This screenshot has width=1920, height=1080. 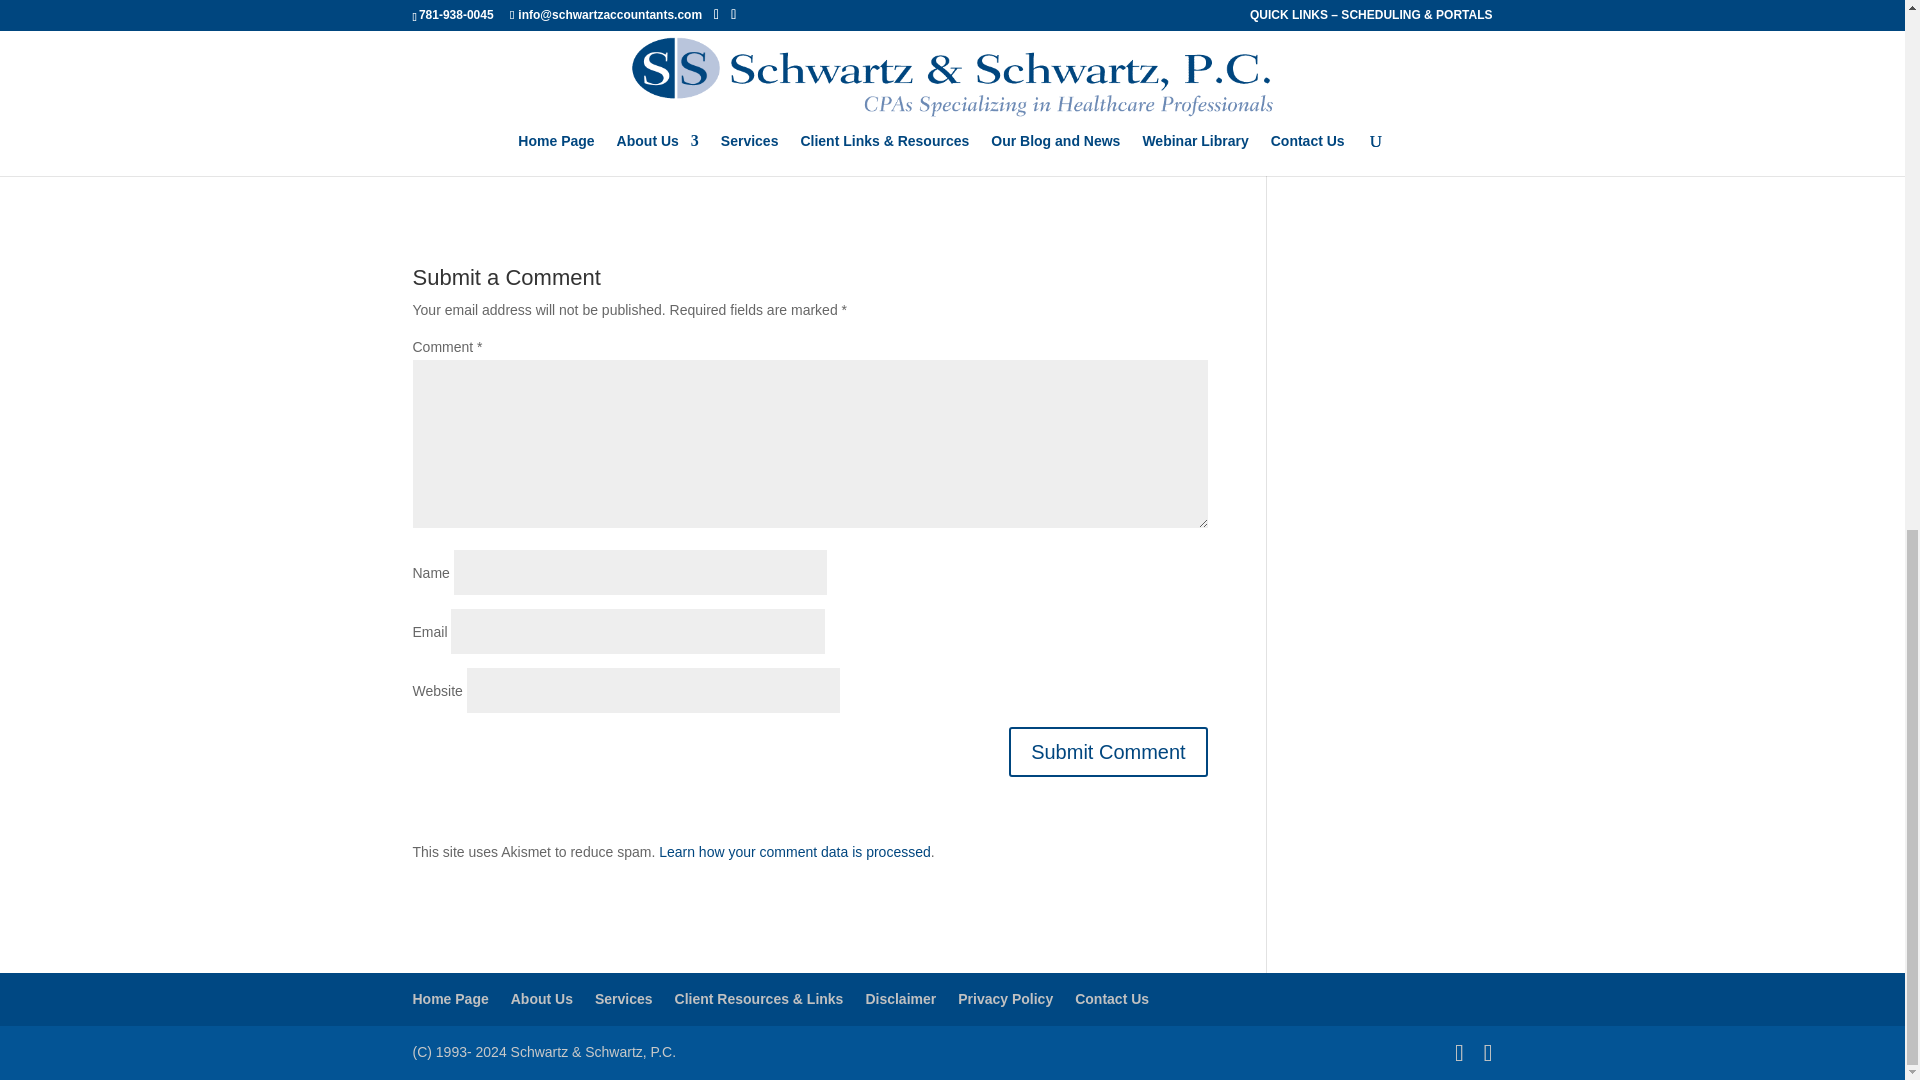 What do you see at coordinates (1005, 998) in the screenshot?
I see `Privacy Policy` at bounding box center [1005, 998].